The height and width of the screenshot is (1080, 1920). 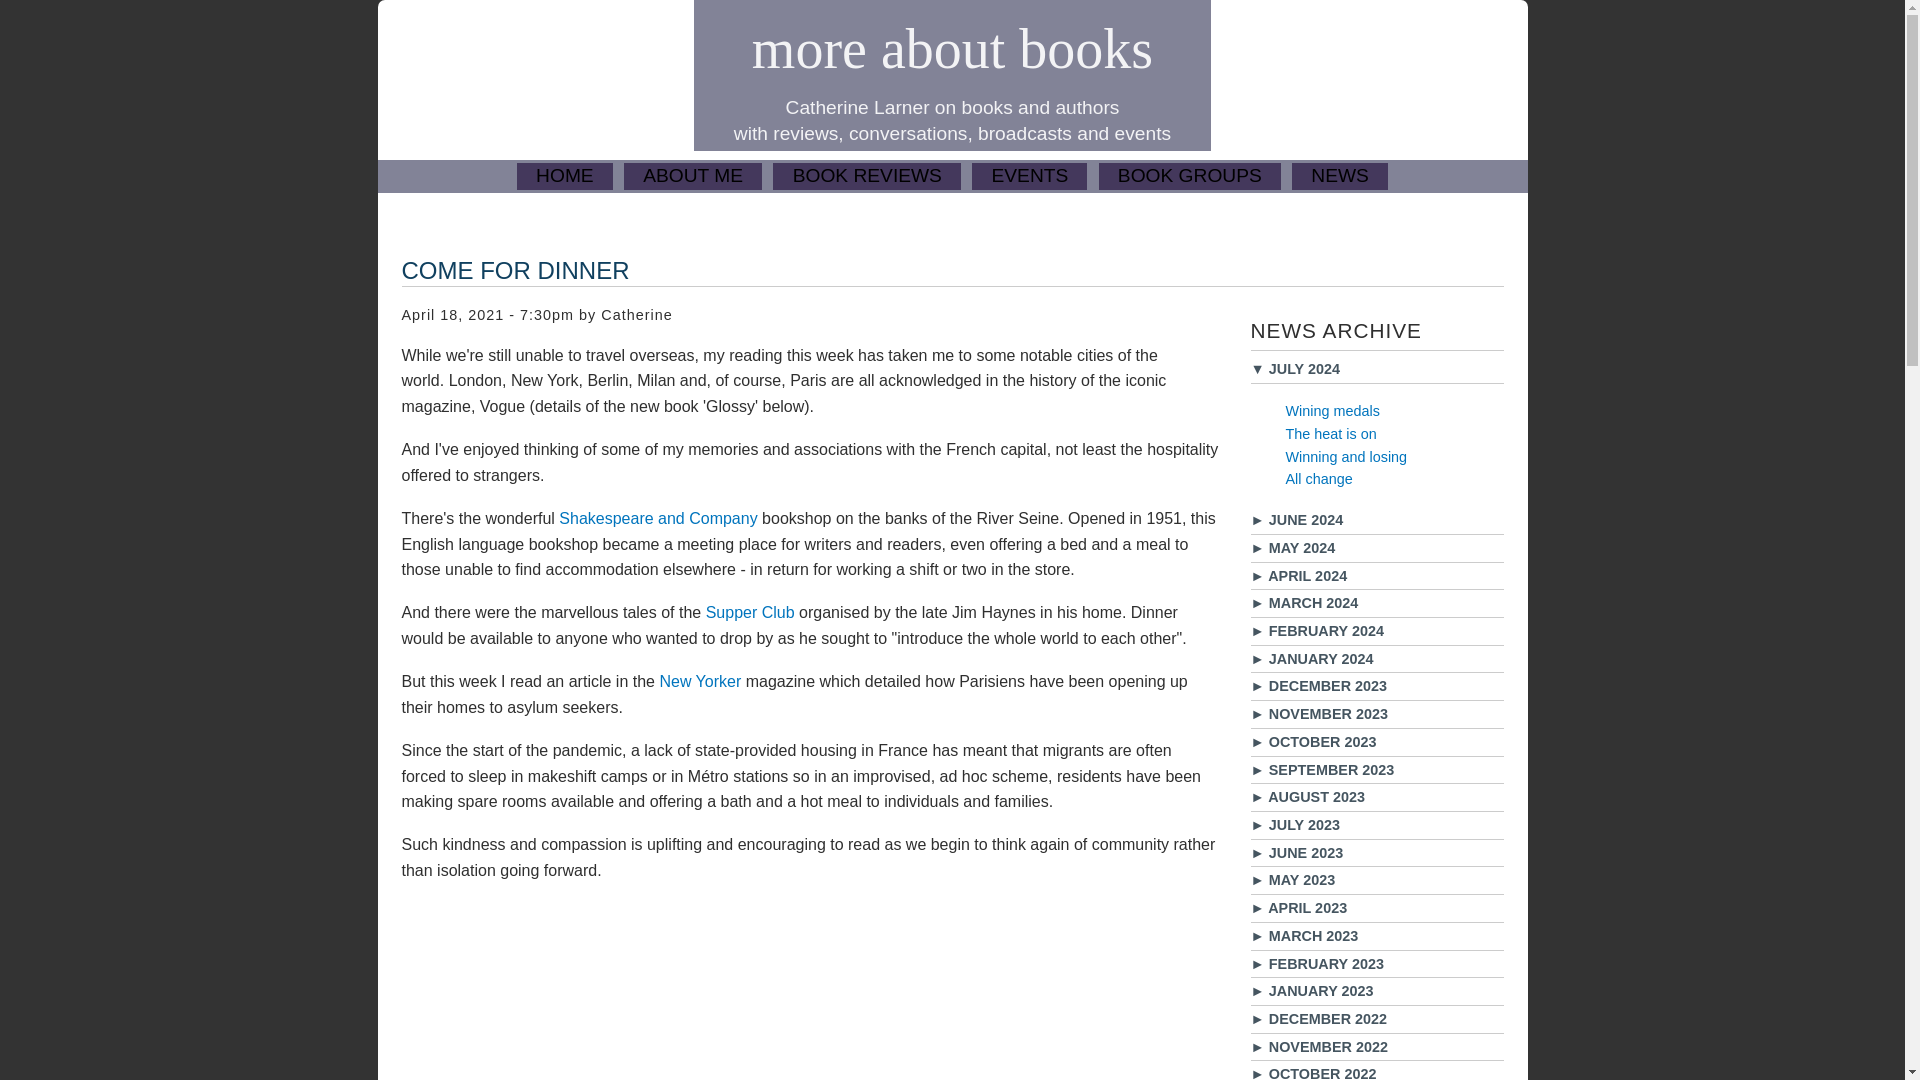 What do you see at coordinates (564, 176) in the screenshot?
I see `HOME` at bounding box center [564, 176].